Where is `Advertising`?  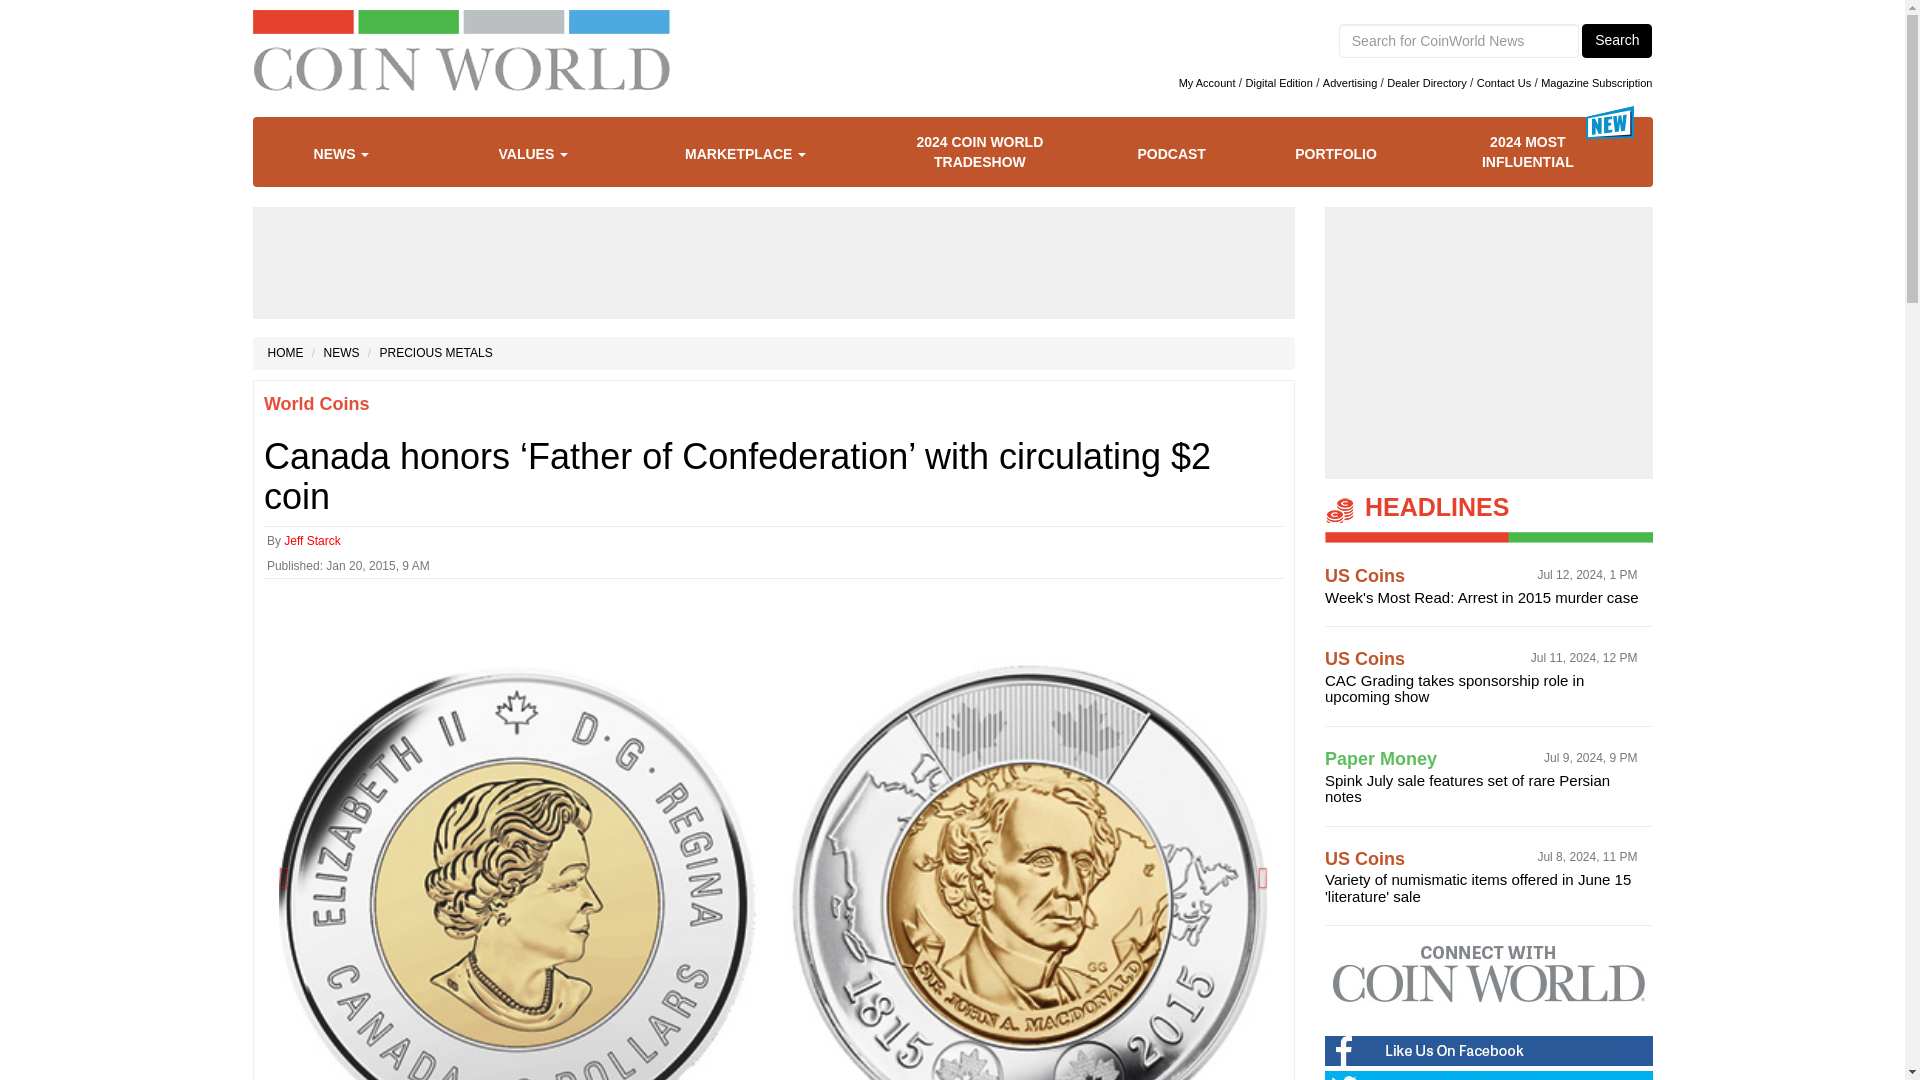 Advertising is located at coordinates (1349, 82).